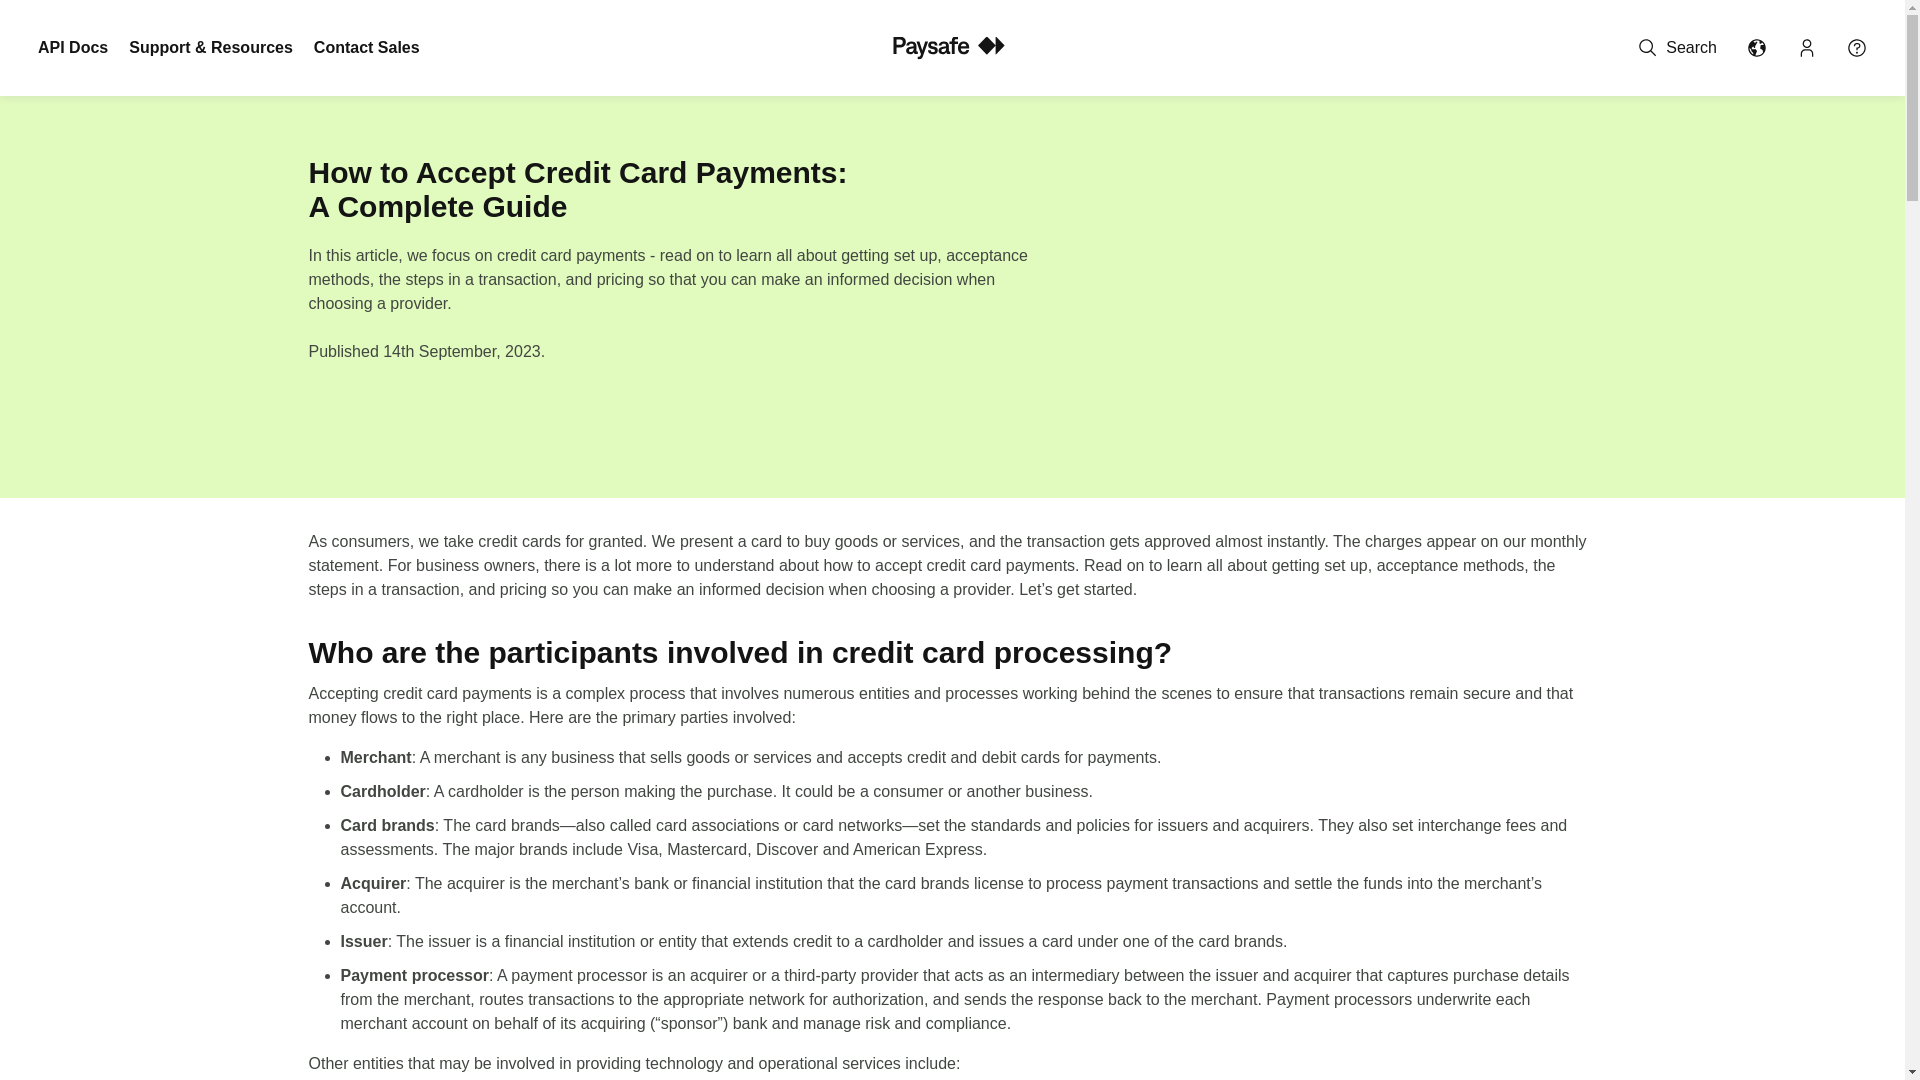  Describe the element at coordinates (72, 48) in the screenshot. I see `API Docs` at that location.